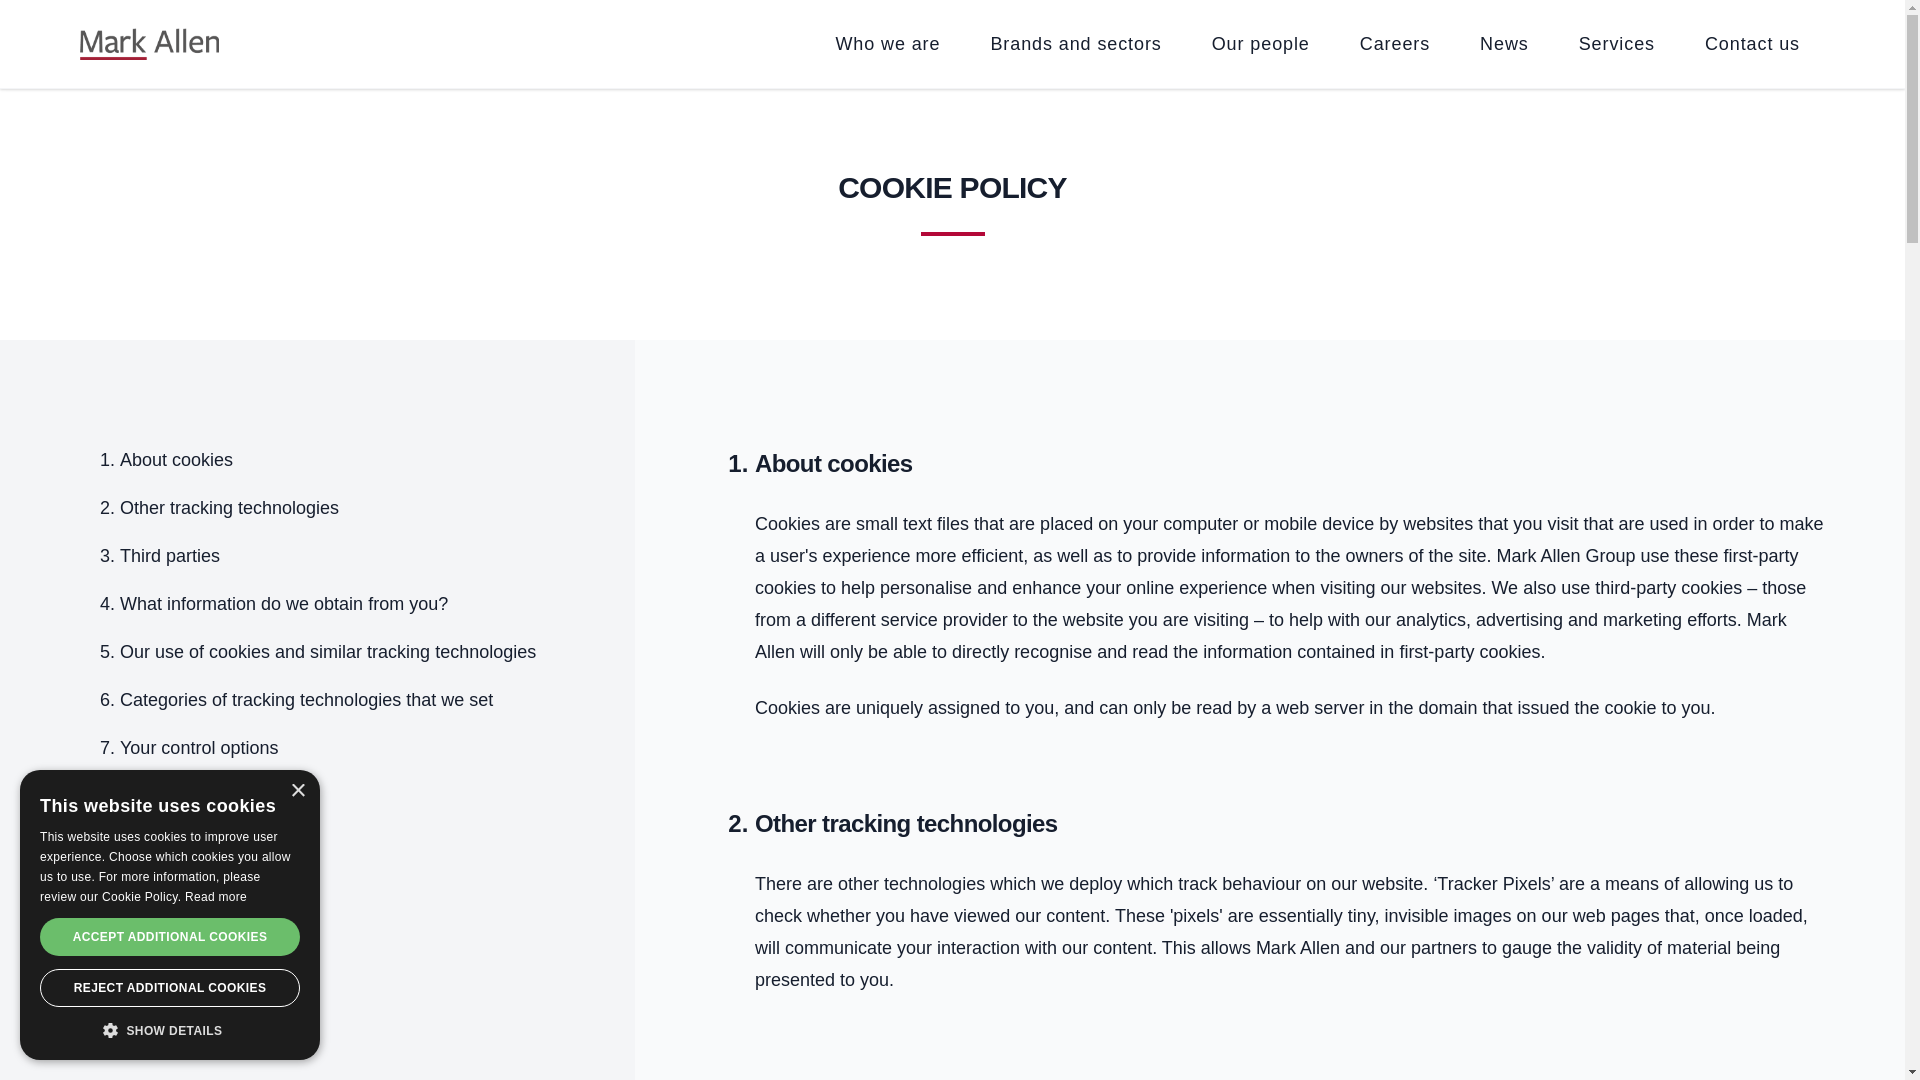 This screenshot has height=1080, width=1920. Describe the element at coordinates (1617, 44) in the screenshot. I see `Services` at that location.